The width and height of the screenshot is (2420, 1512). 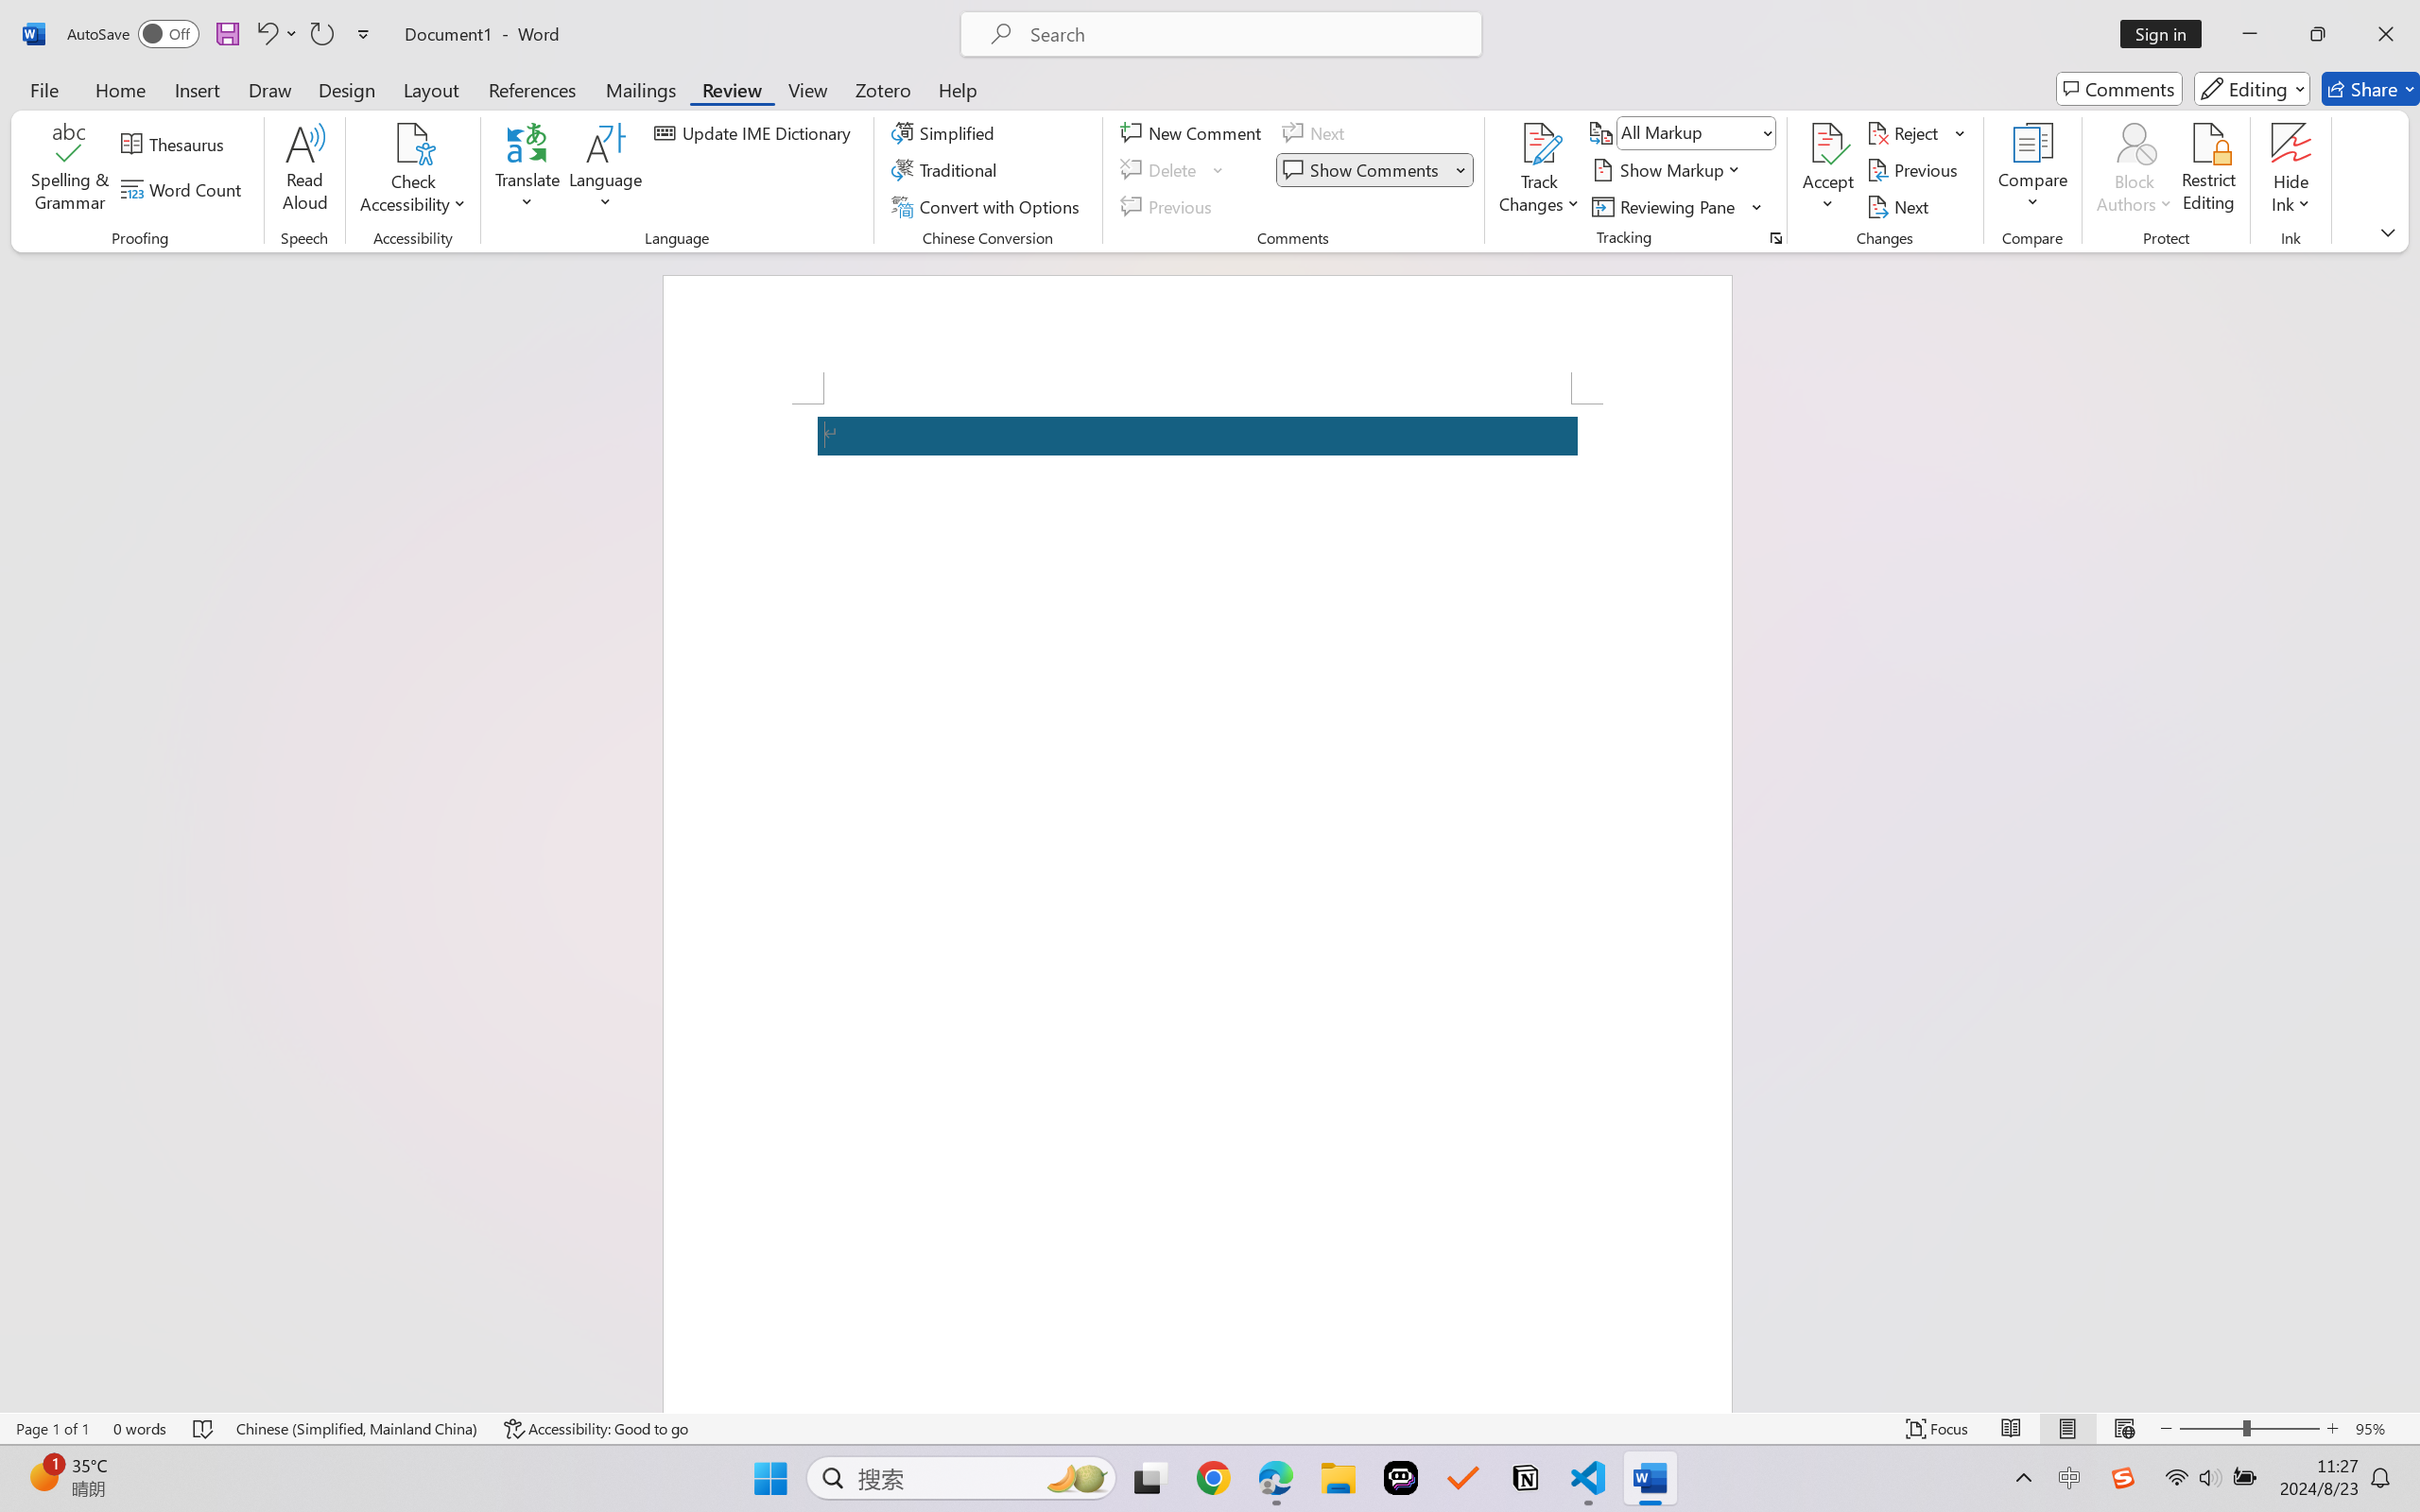 I want to click on Delete, so click(x=1174, y=170).